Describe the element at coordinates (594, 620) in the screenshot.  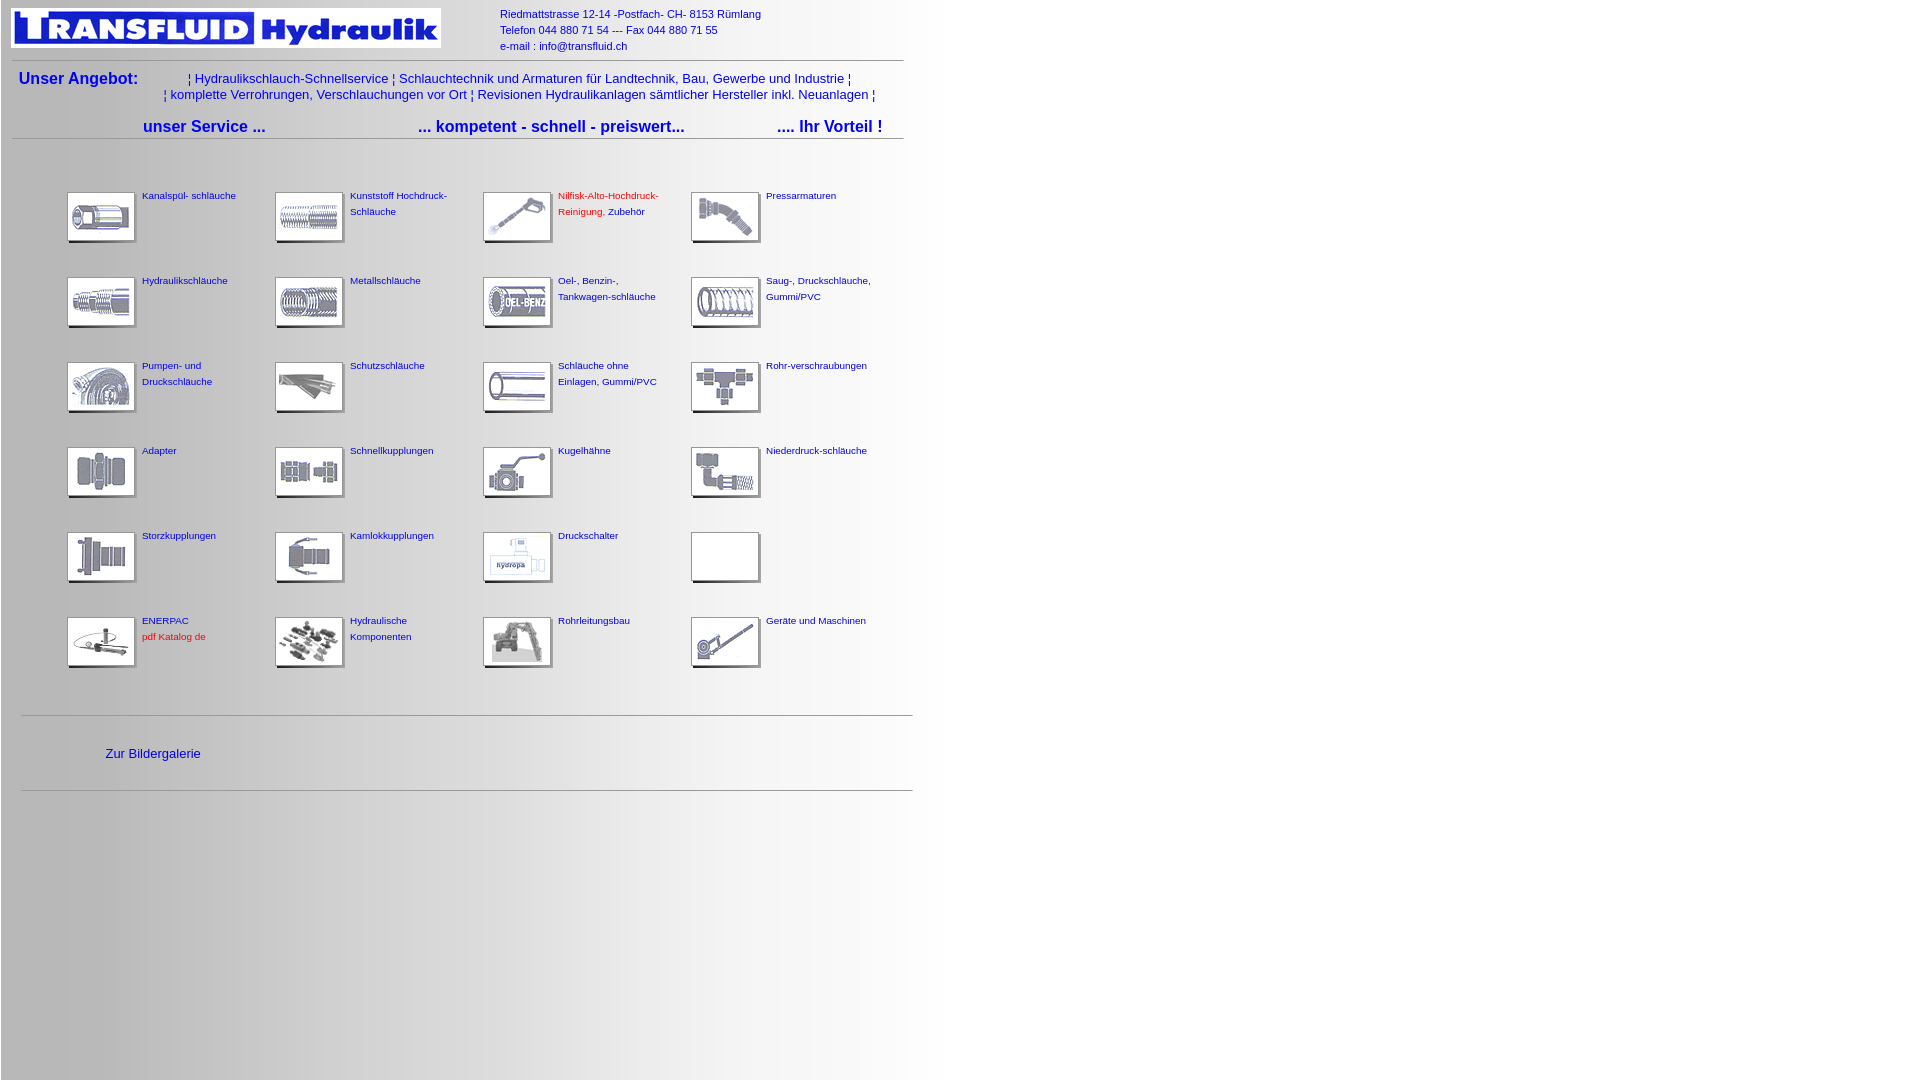
I see `Rohrleitungsbau` at that location.